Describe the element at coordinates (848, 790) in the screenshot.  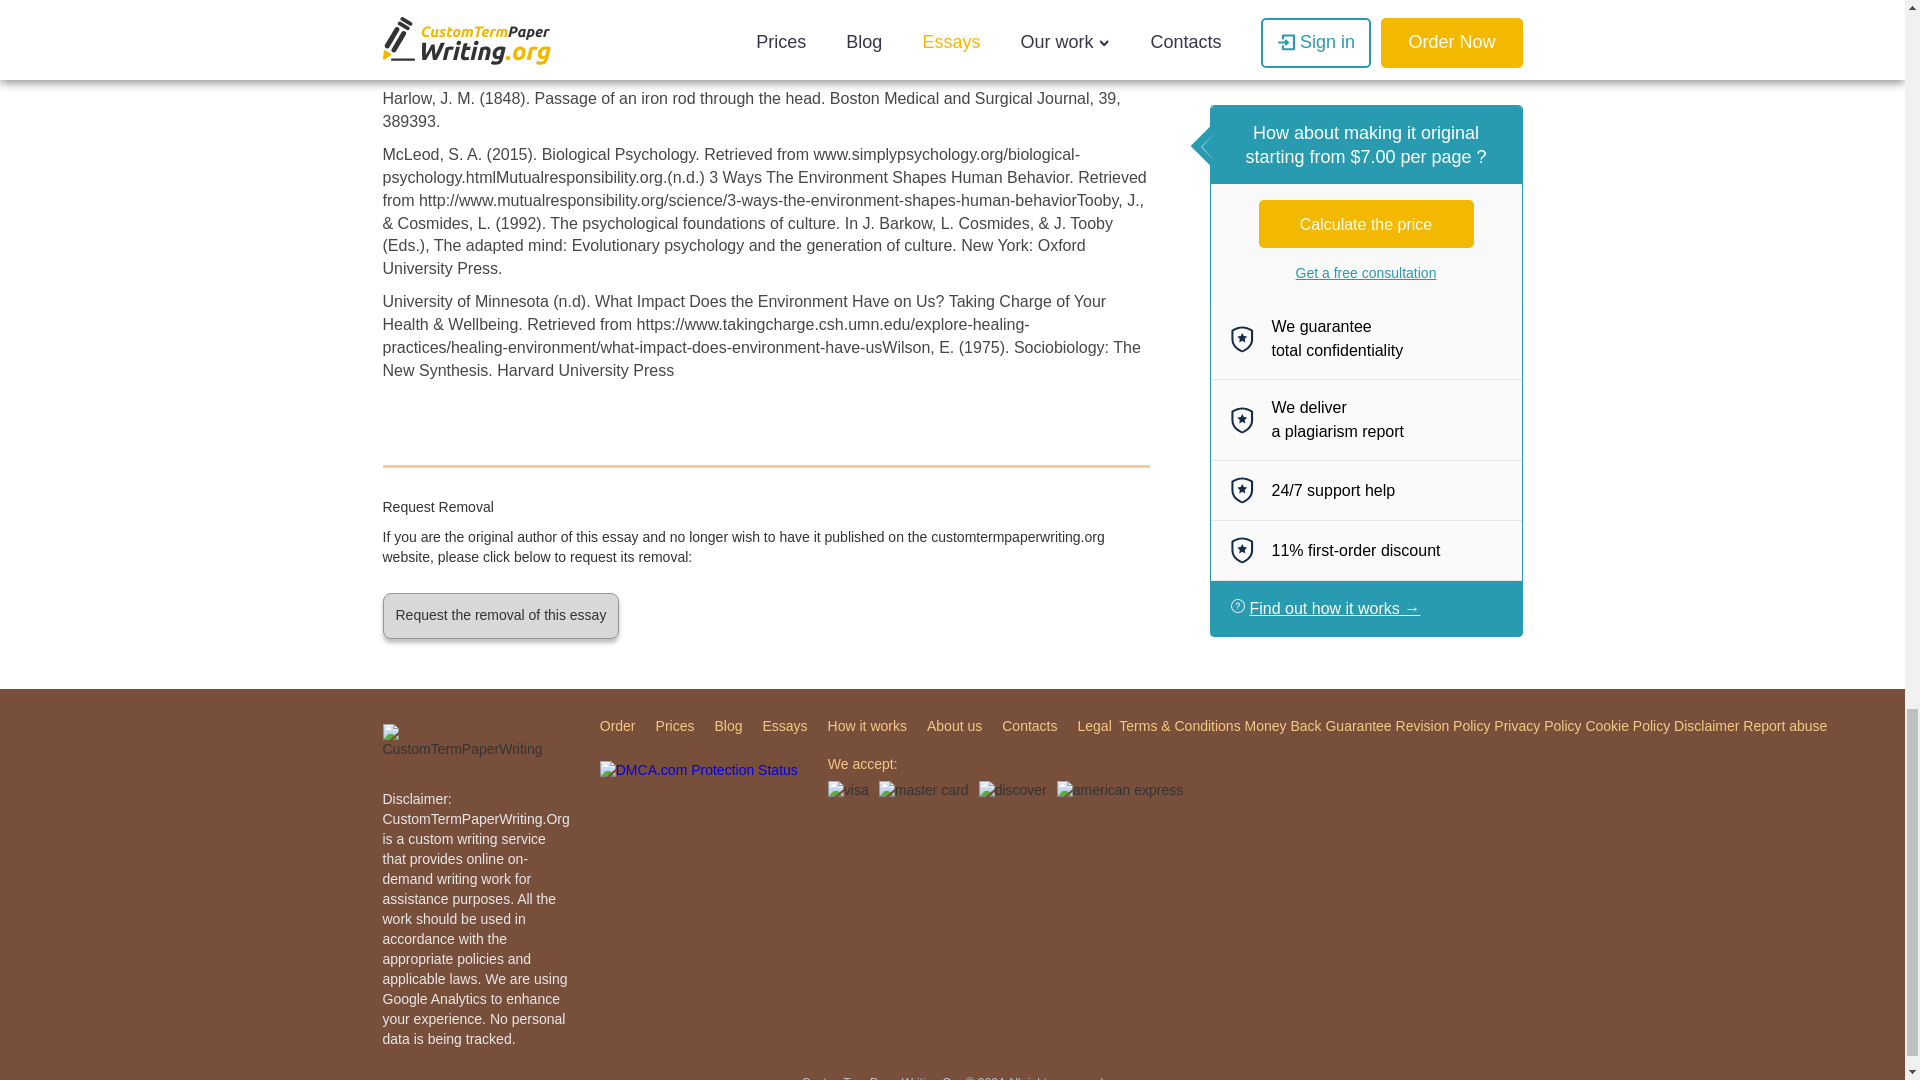
I see `visa` at that location.